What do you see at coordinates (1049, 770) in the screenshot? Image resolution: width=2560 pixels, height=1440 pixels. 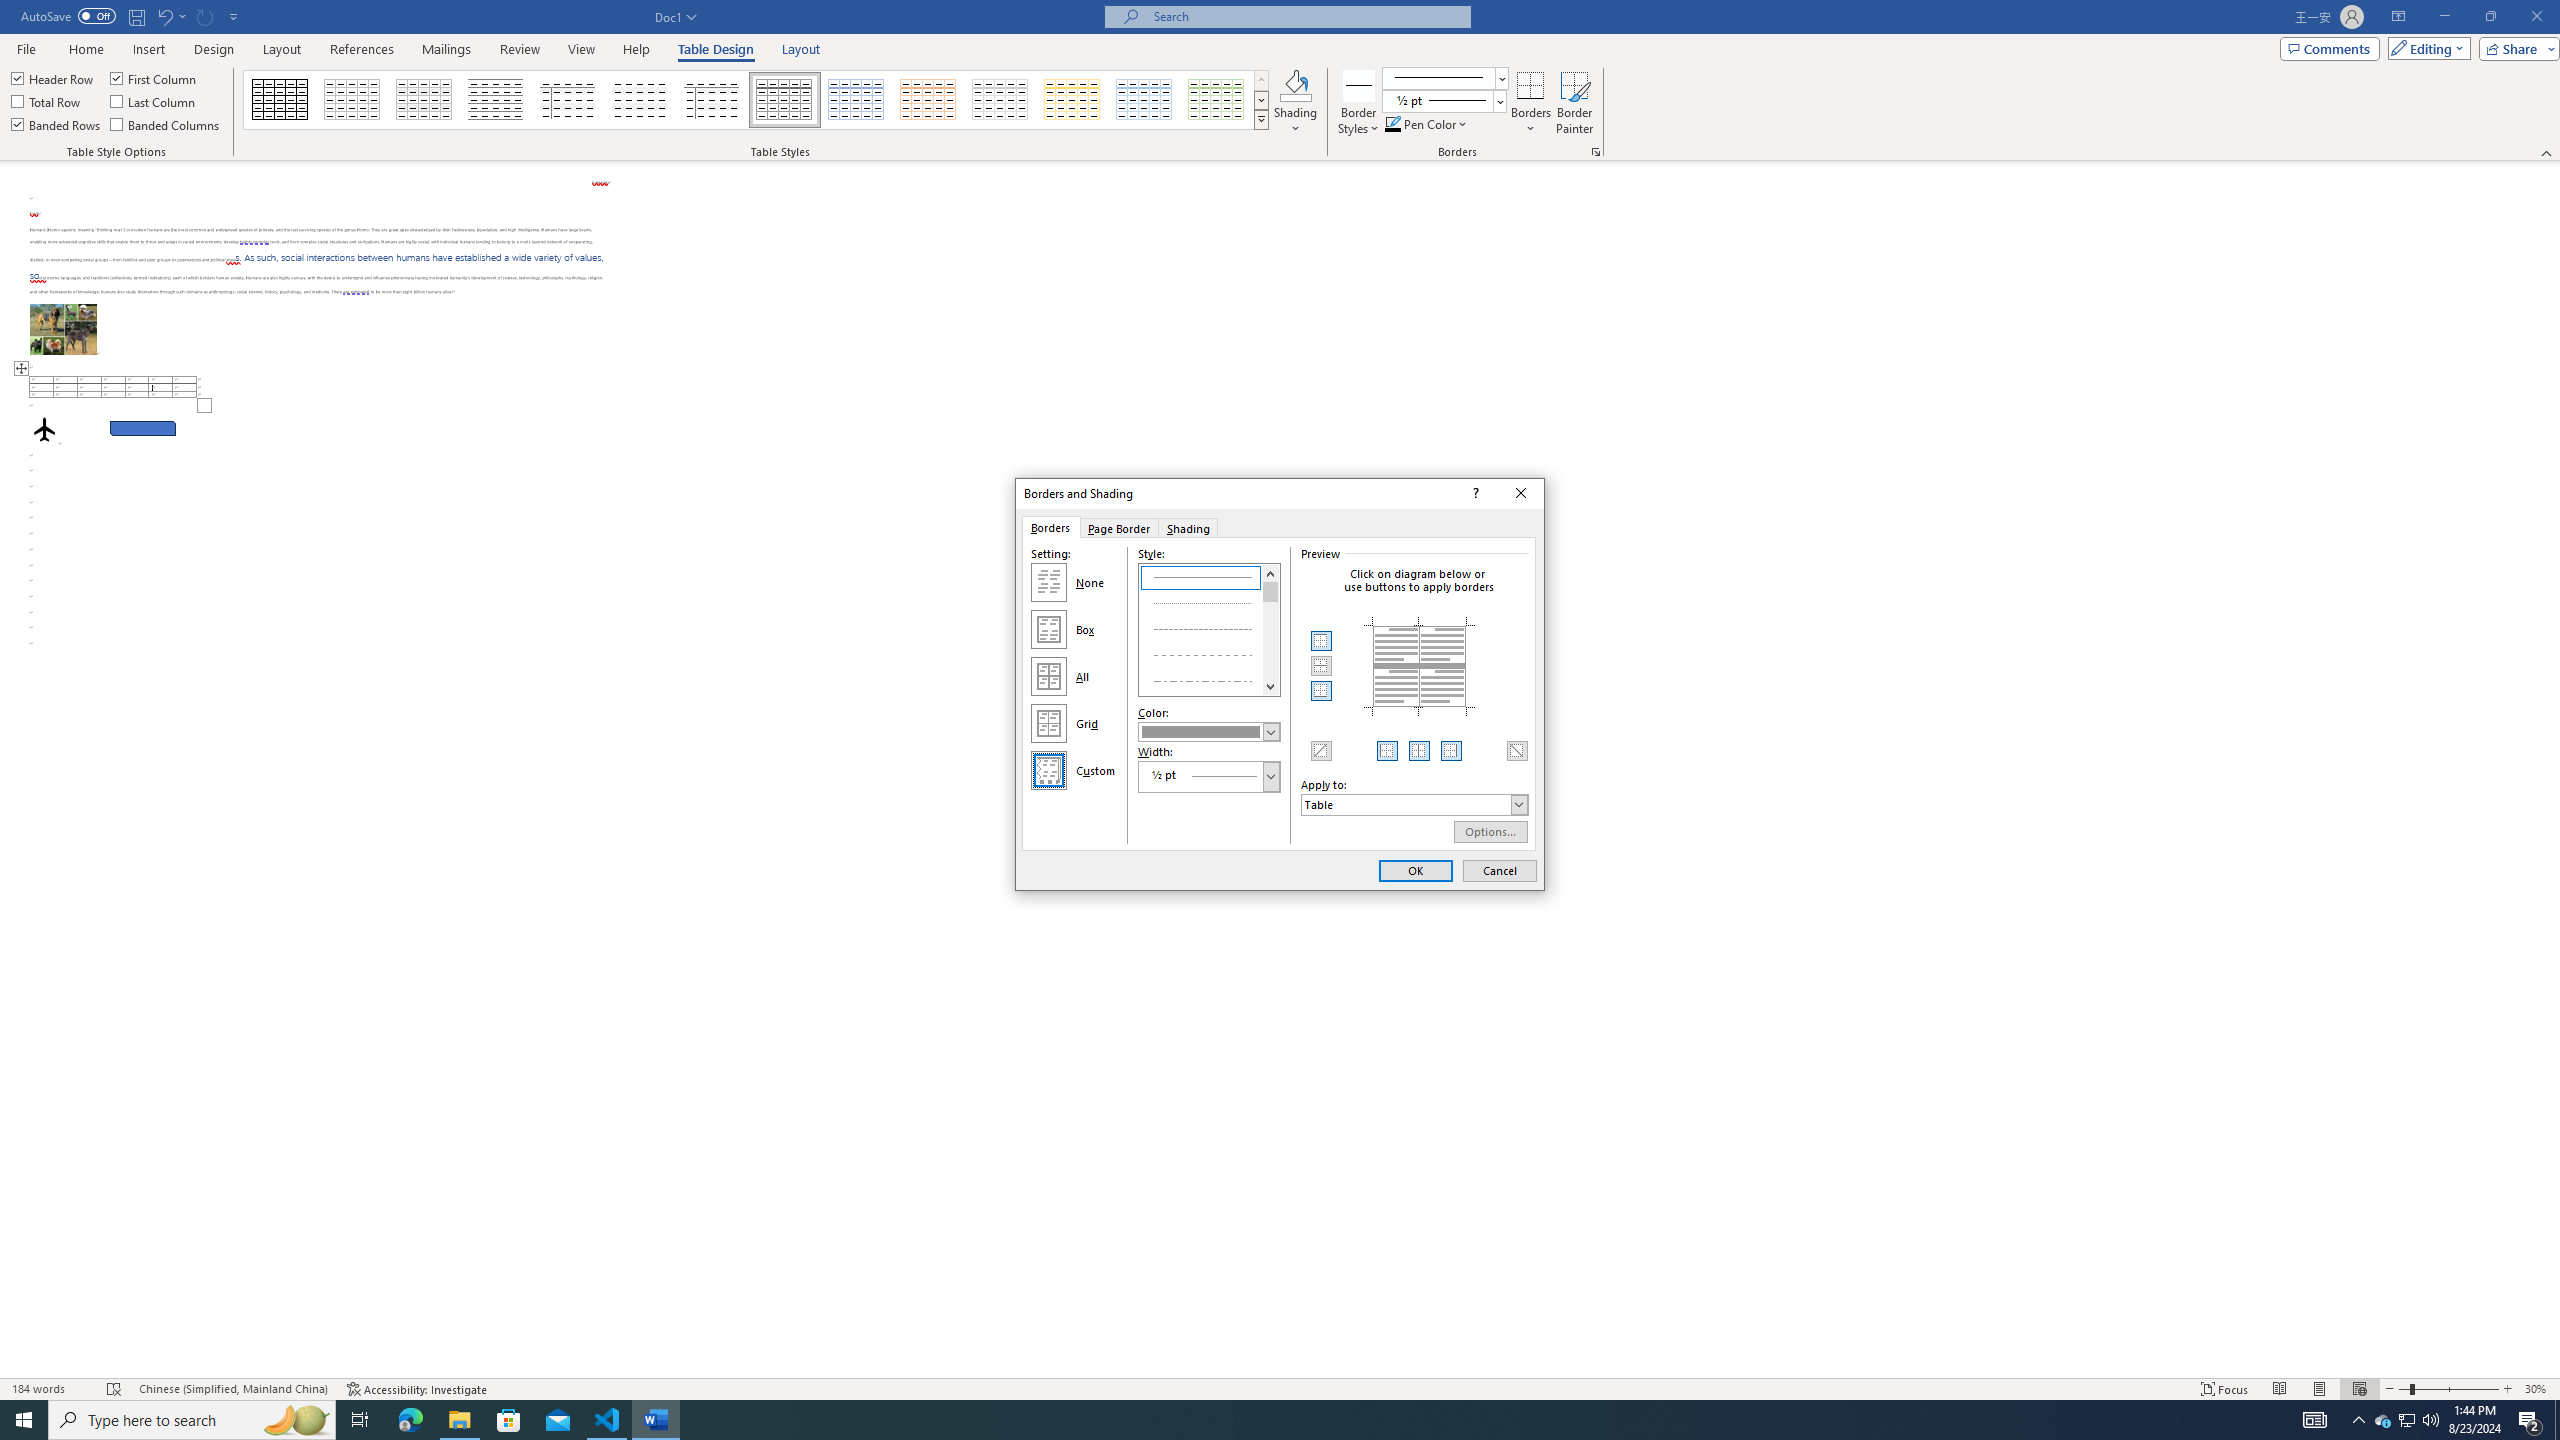 I see `Custom` at bounding box center [1049, 770].